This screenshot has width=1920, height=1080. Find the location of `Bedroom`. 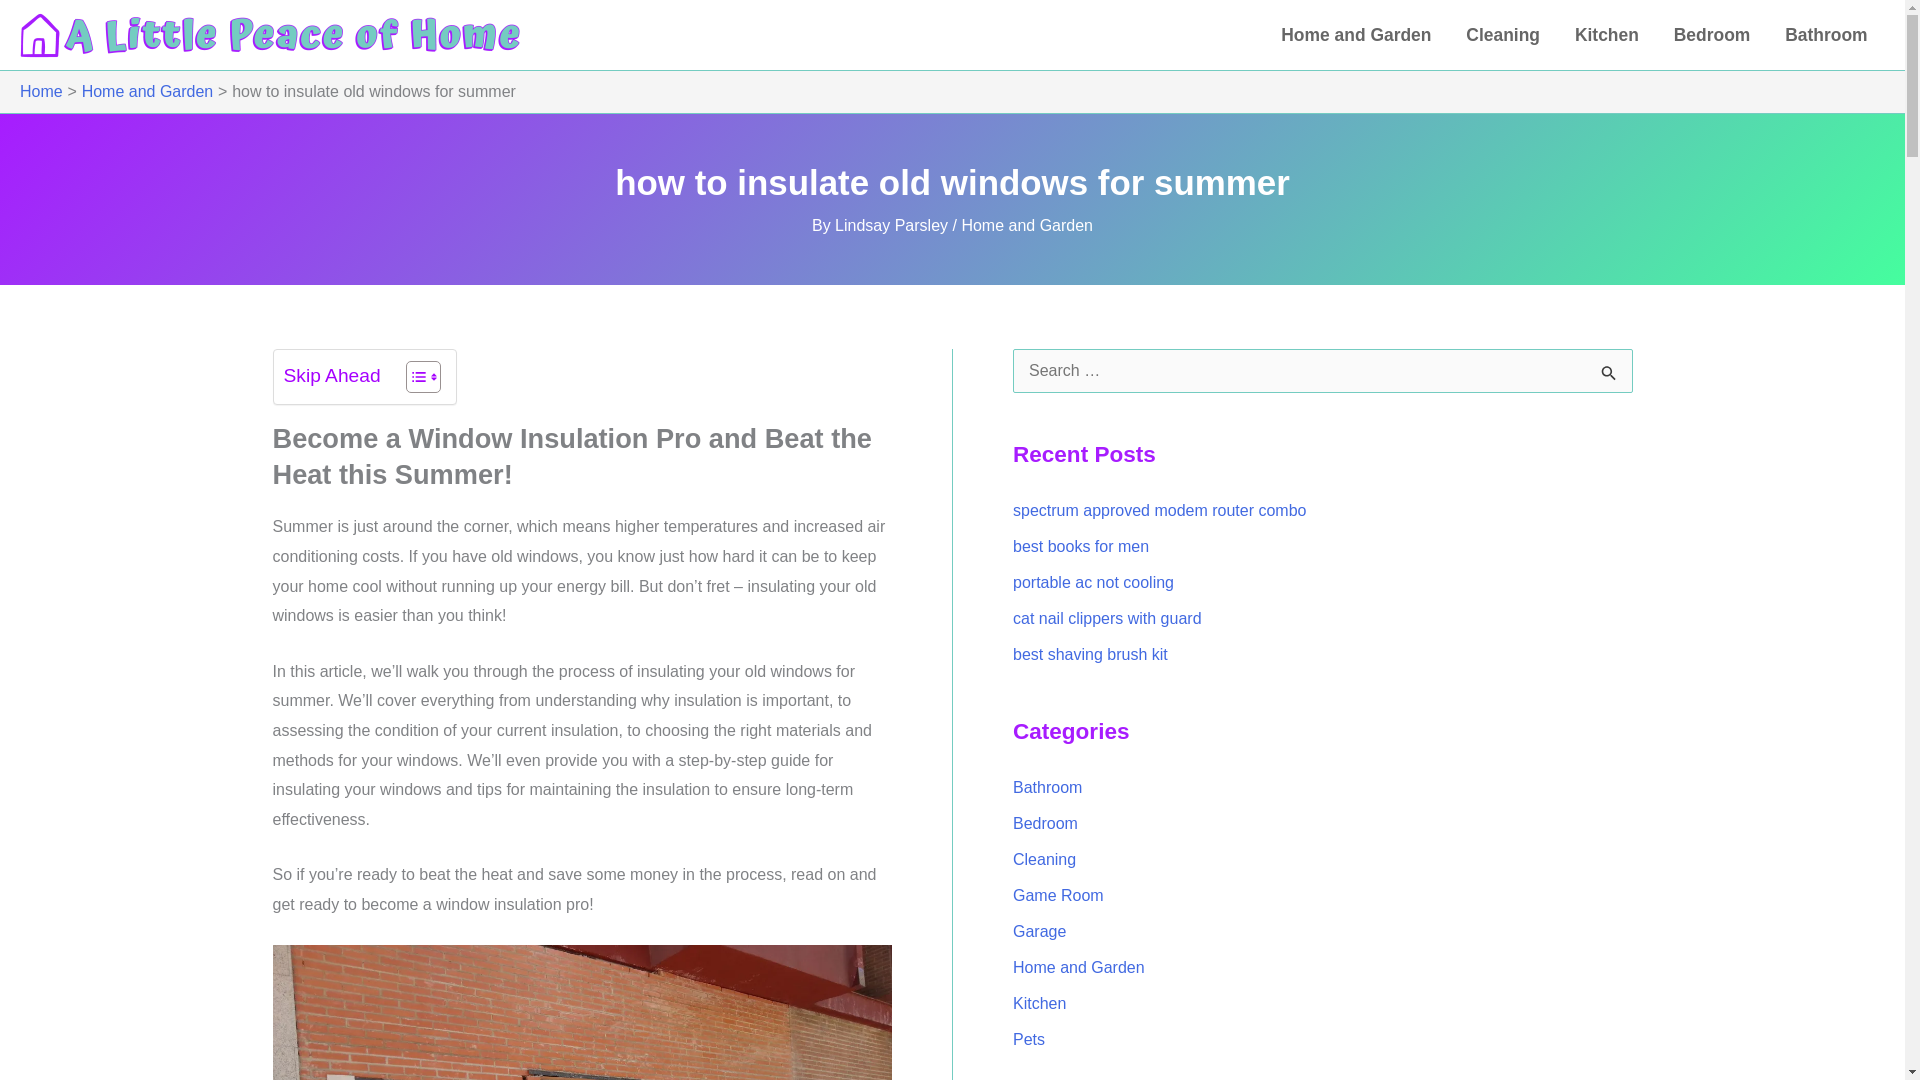

Bedroom is located at coordinates (1710, 35).